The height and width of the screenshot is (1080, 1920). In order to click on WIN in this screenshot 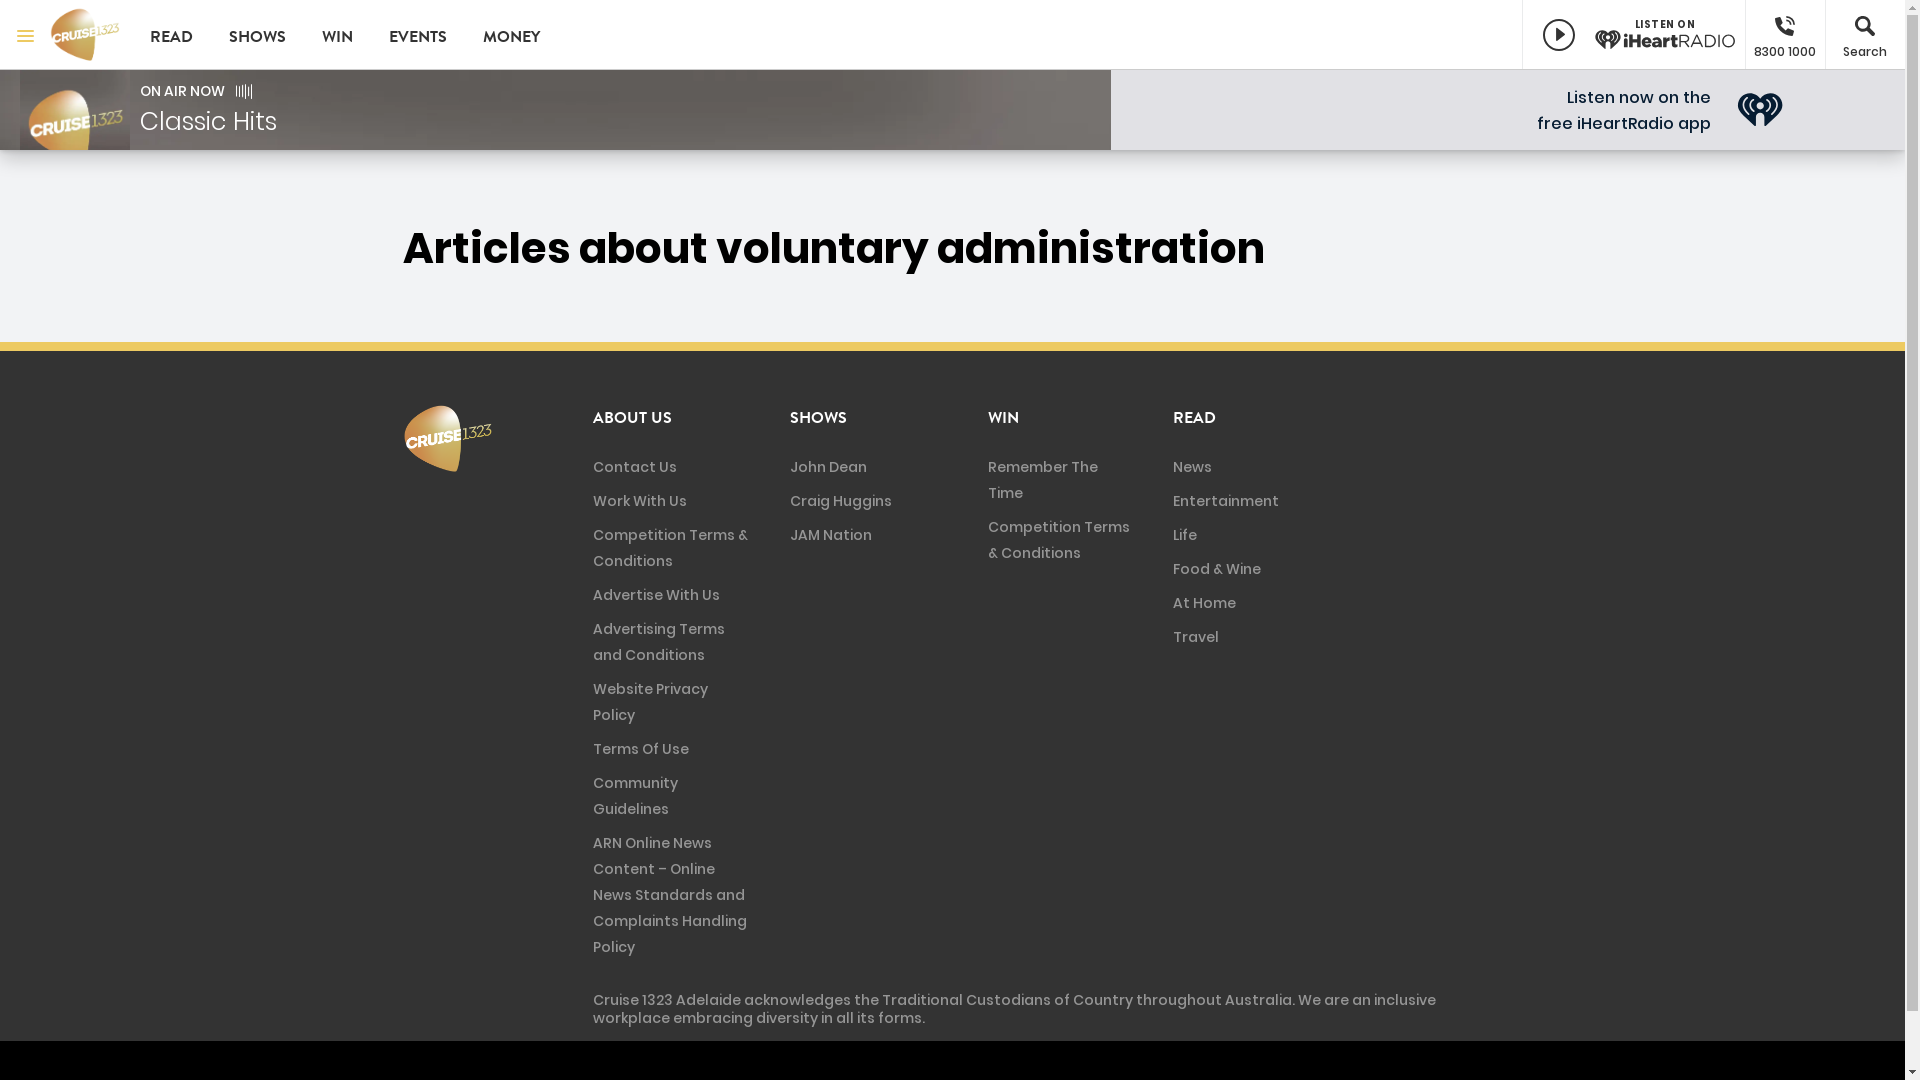, I will do `click(1003, 418)`.